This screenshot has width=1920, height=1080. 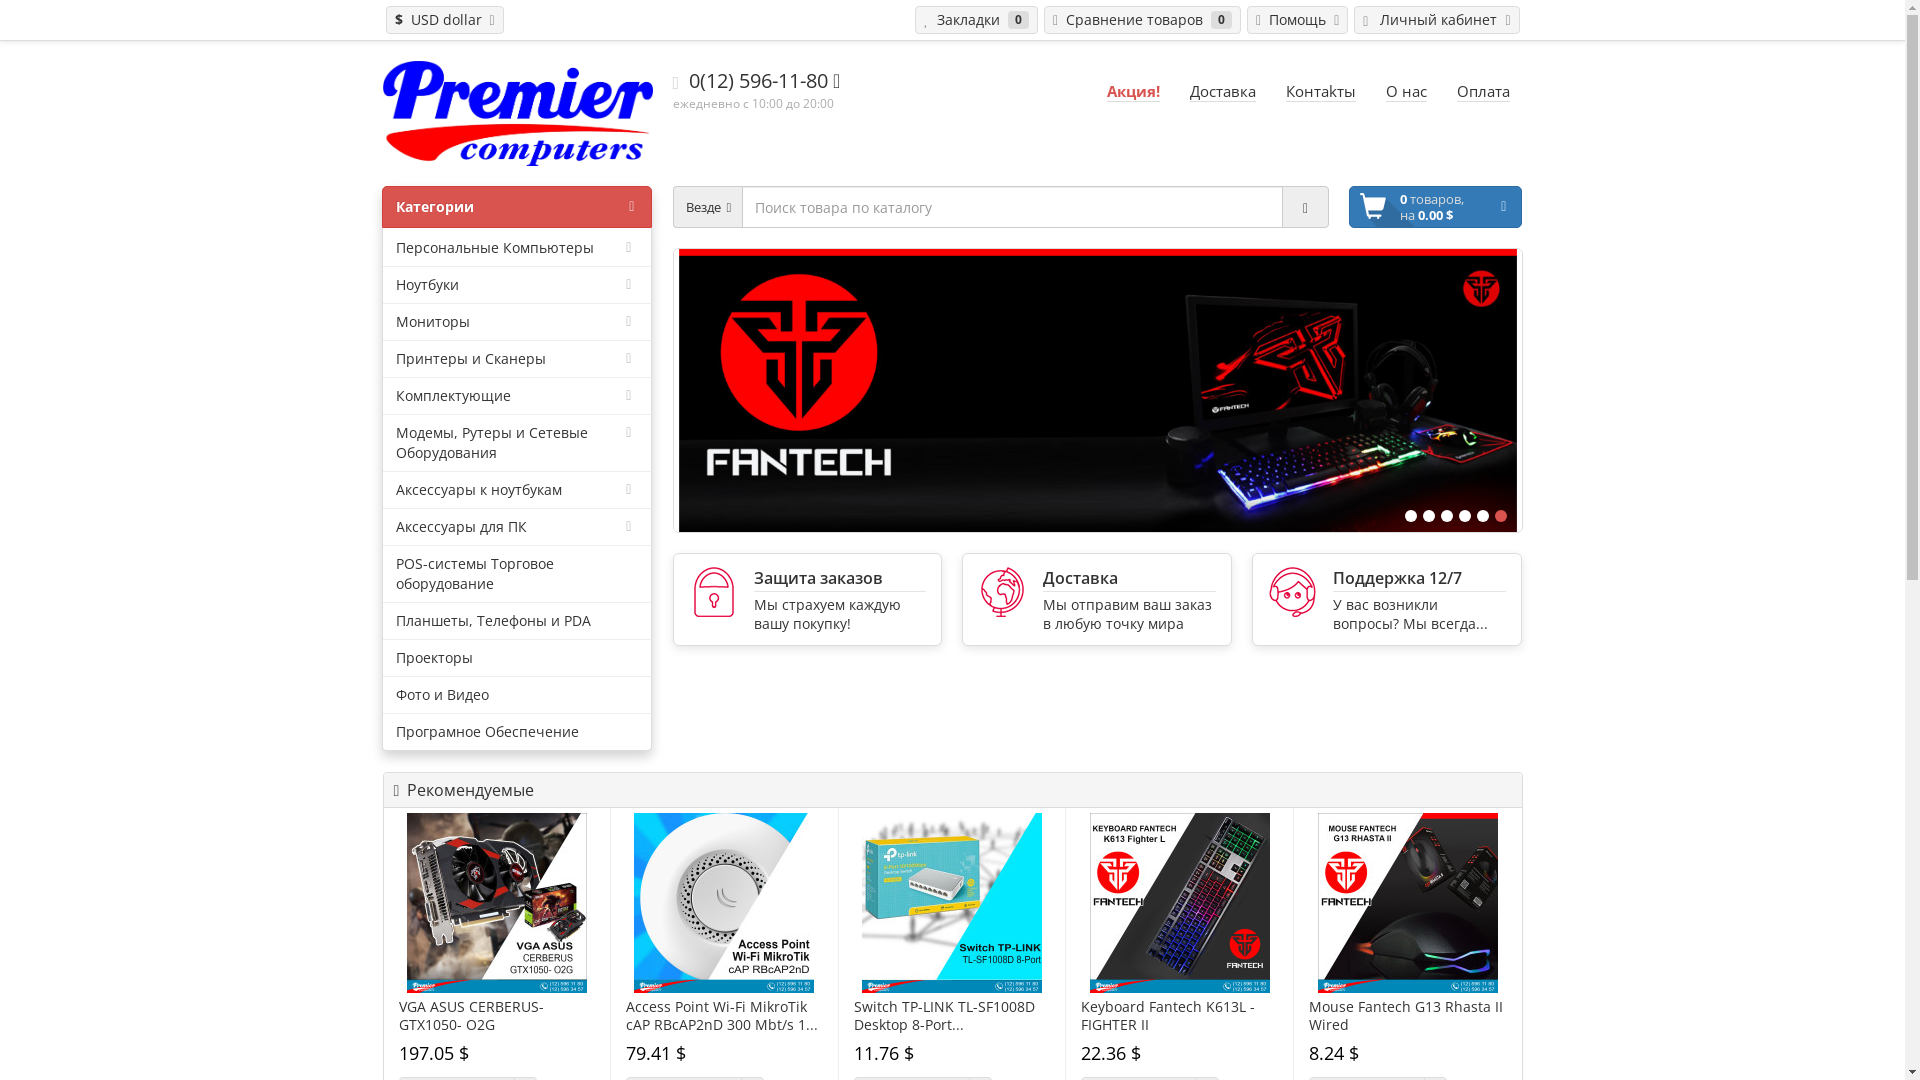 I want to click on VGA ASUS CERBERUS-GTX1050- O2G, so click(x=497, y=903).